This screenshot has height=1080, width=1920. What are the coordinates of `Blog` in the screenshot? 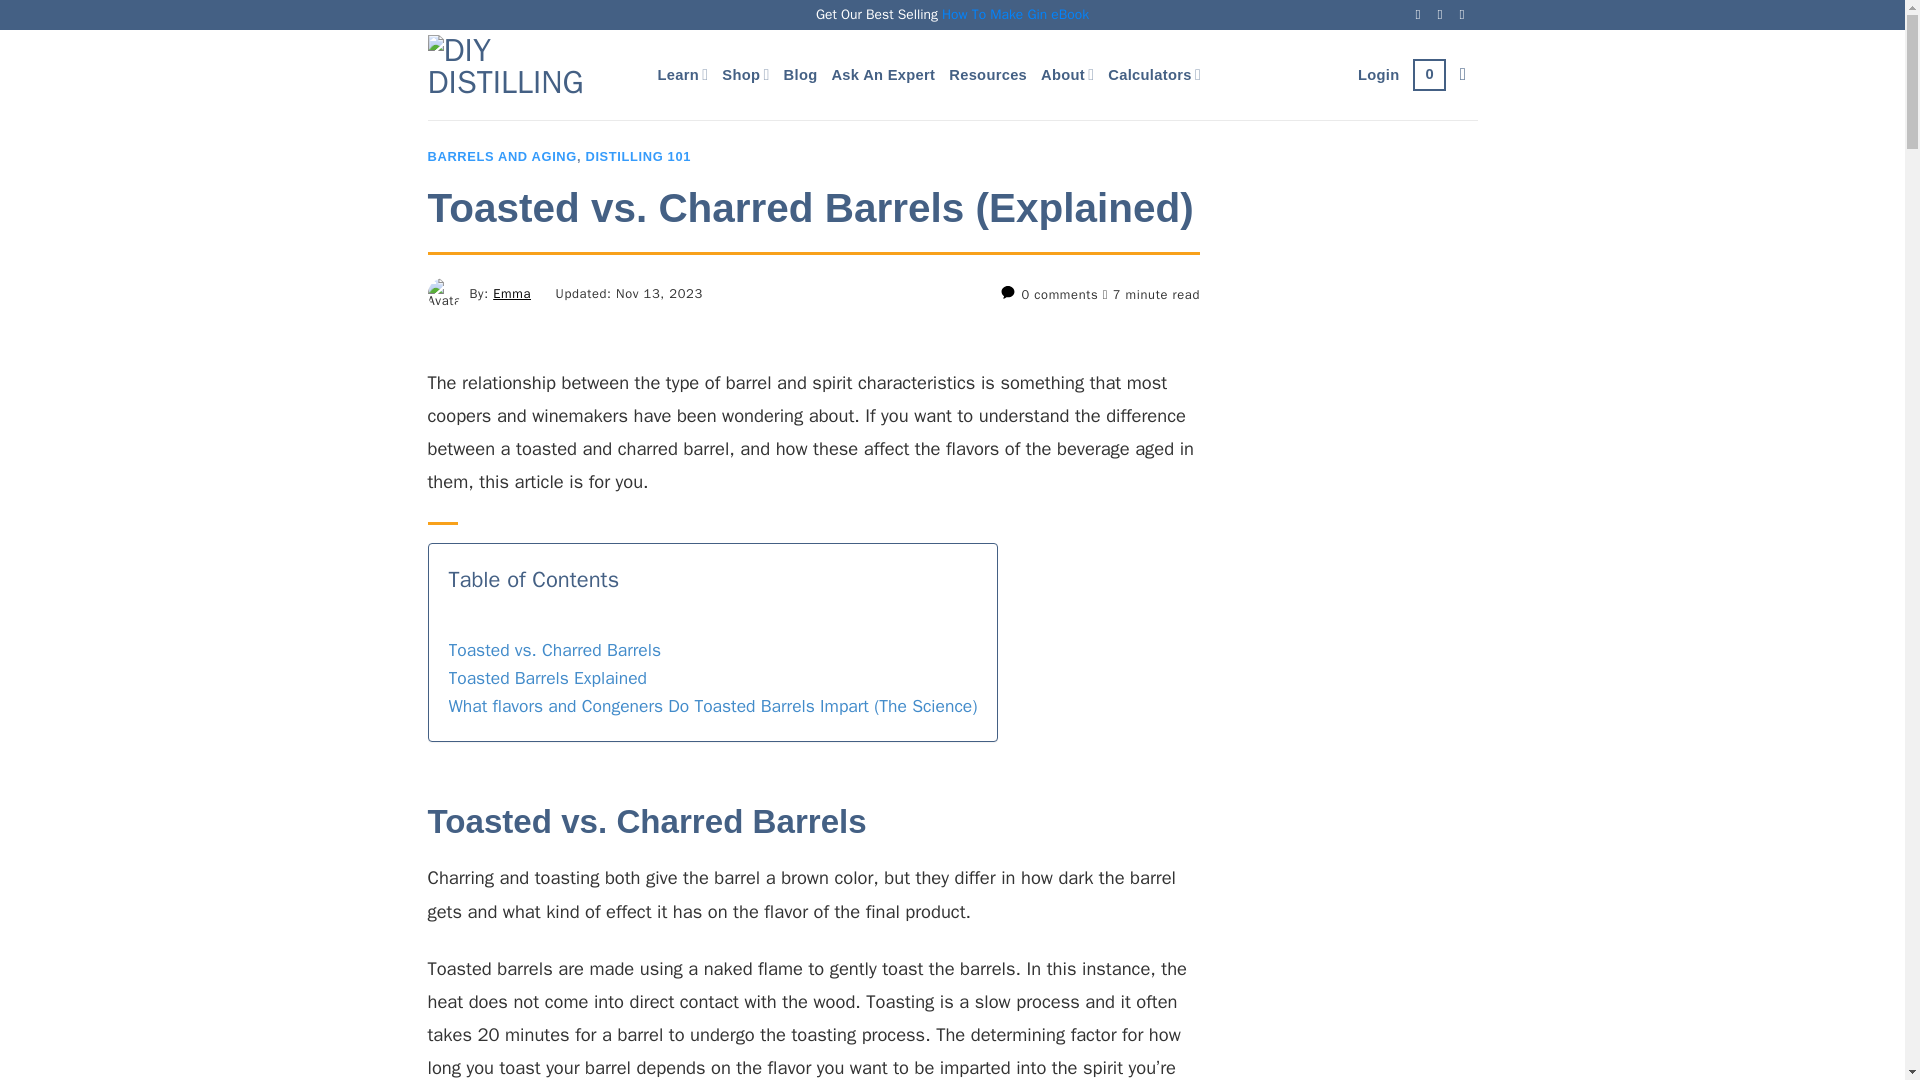 It's located at (800, 74).